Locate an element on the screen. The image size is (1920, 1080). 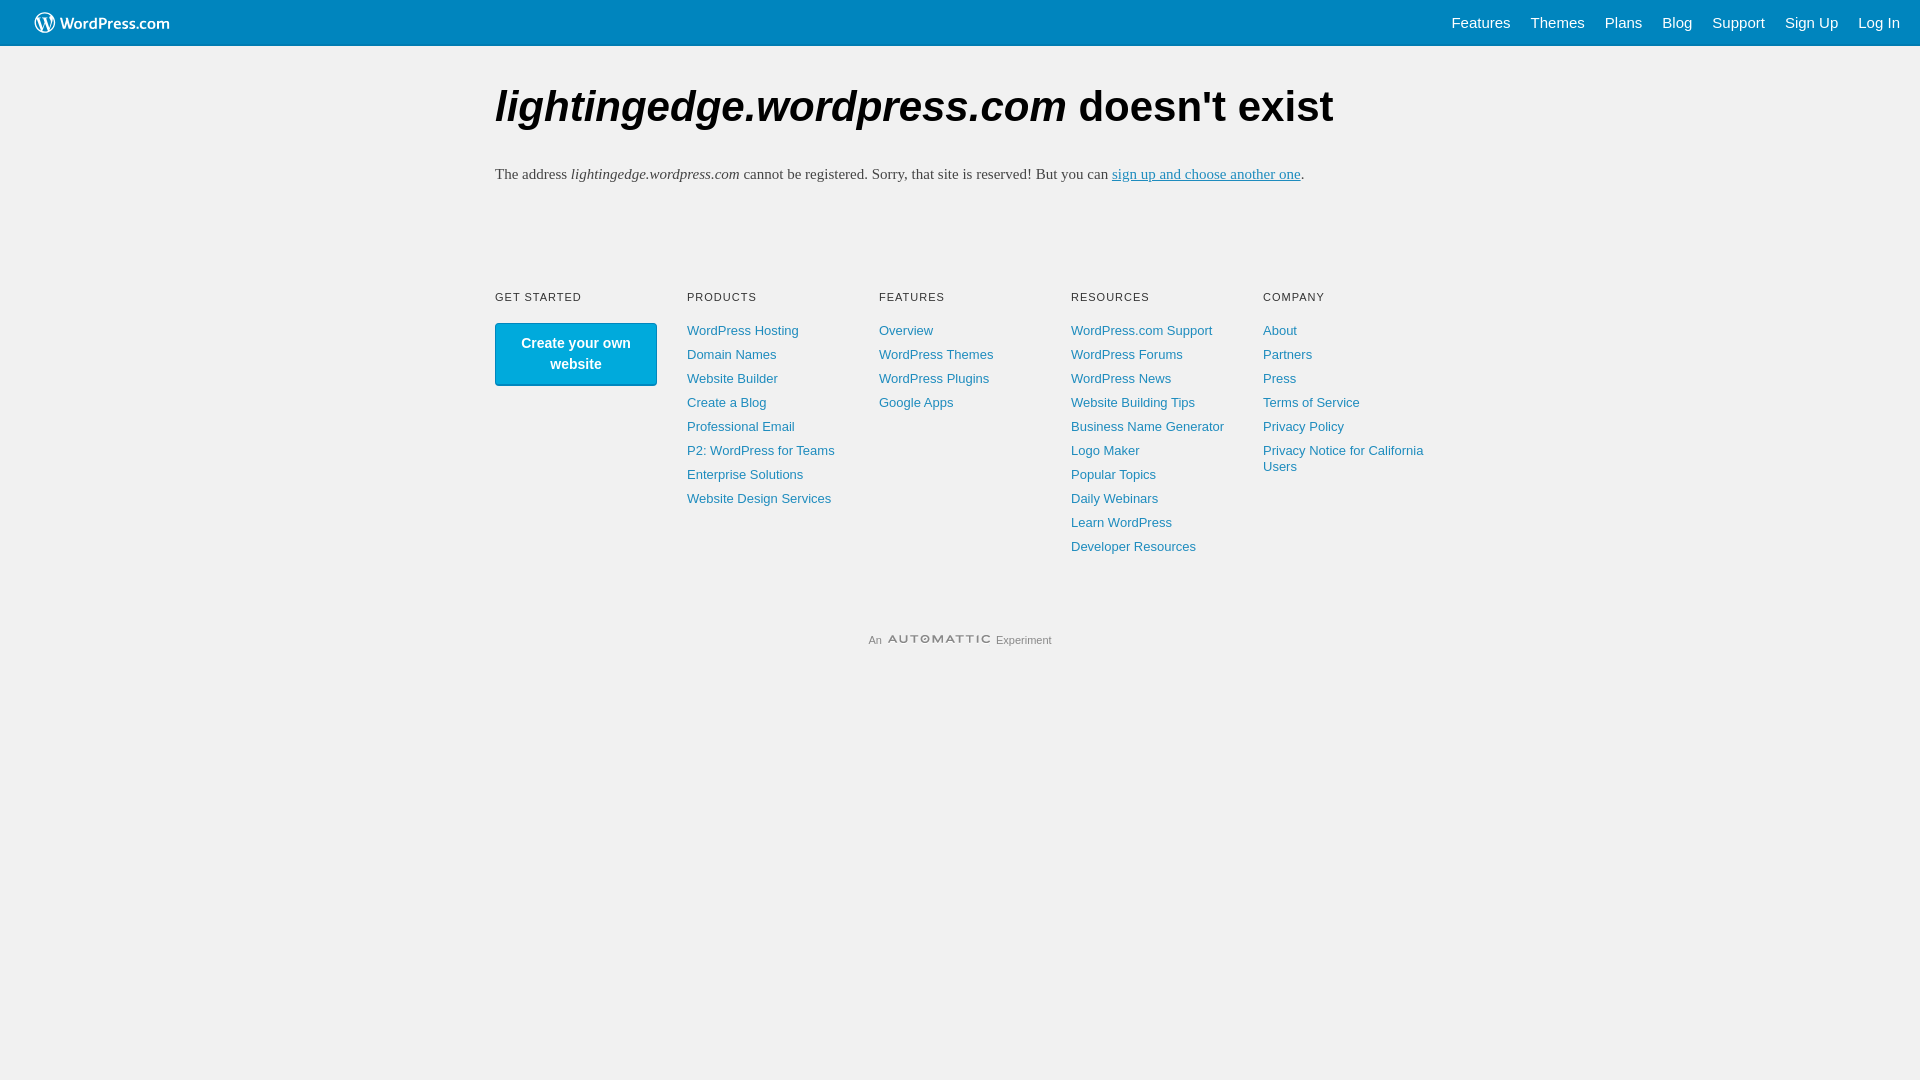
sign up and choose another one is located at coordinates (1206, 174).